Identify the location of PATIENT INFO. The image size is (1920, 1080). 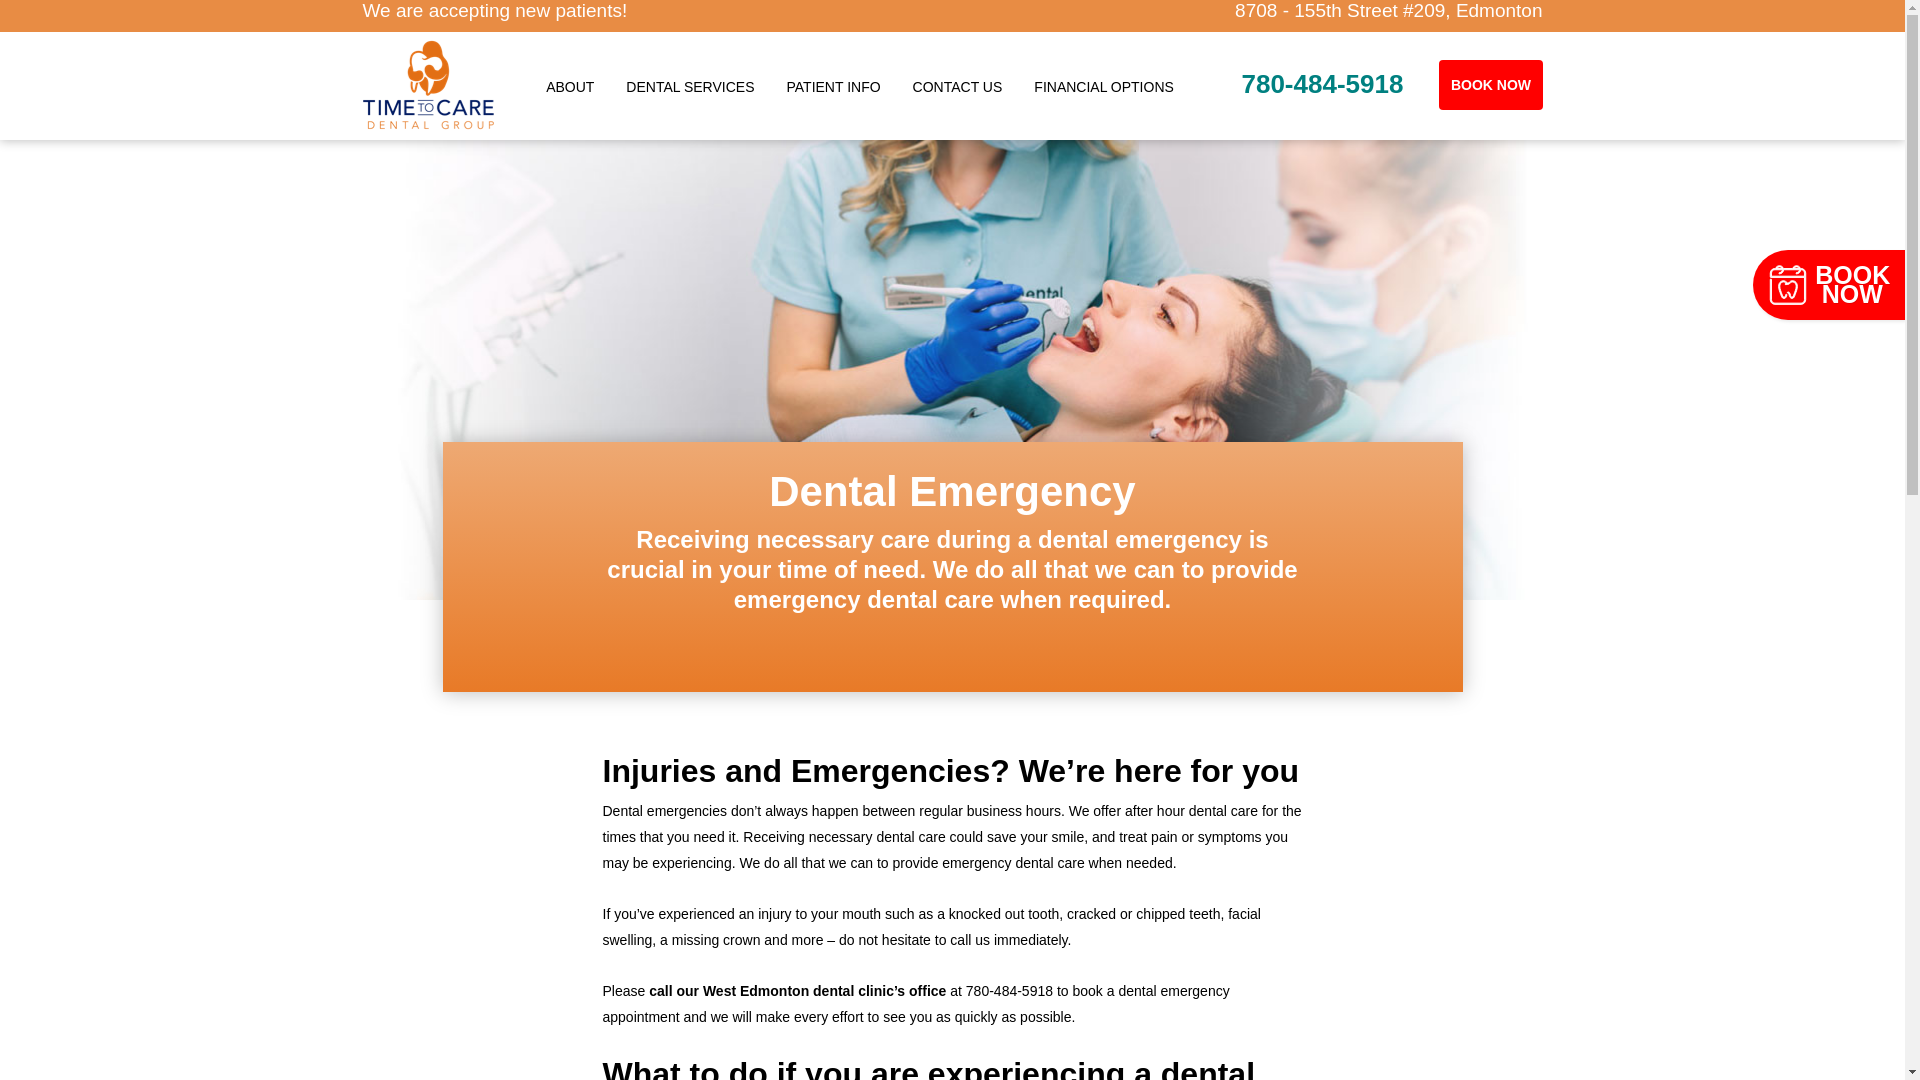
(832, 85).